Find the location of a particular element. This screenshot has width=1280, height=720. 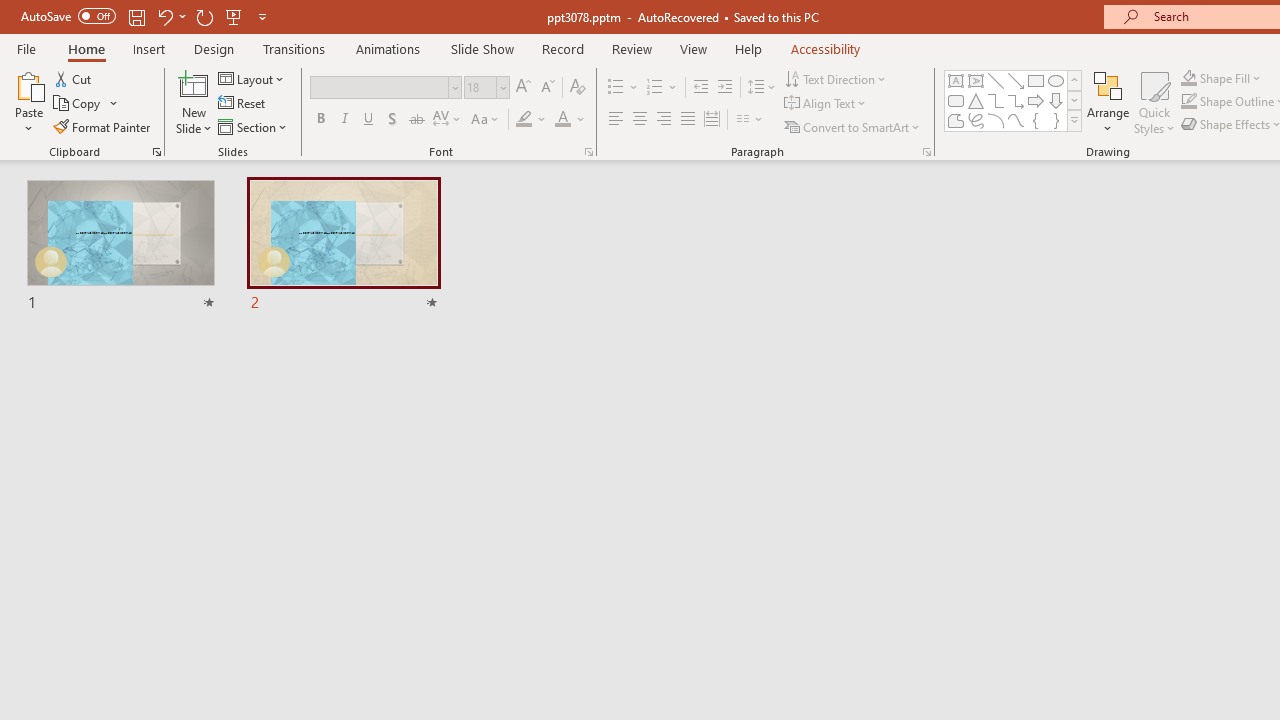

Shape Fill Dark Green, Accent 2 is located at coordinates (1188, 78).